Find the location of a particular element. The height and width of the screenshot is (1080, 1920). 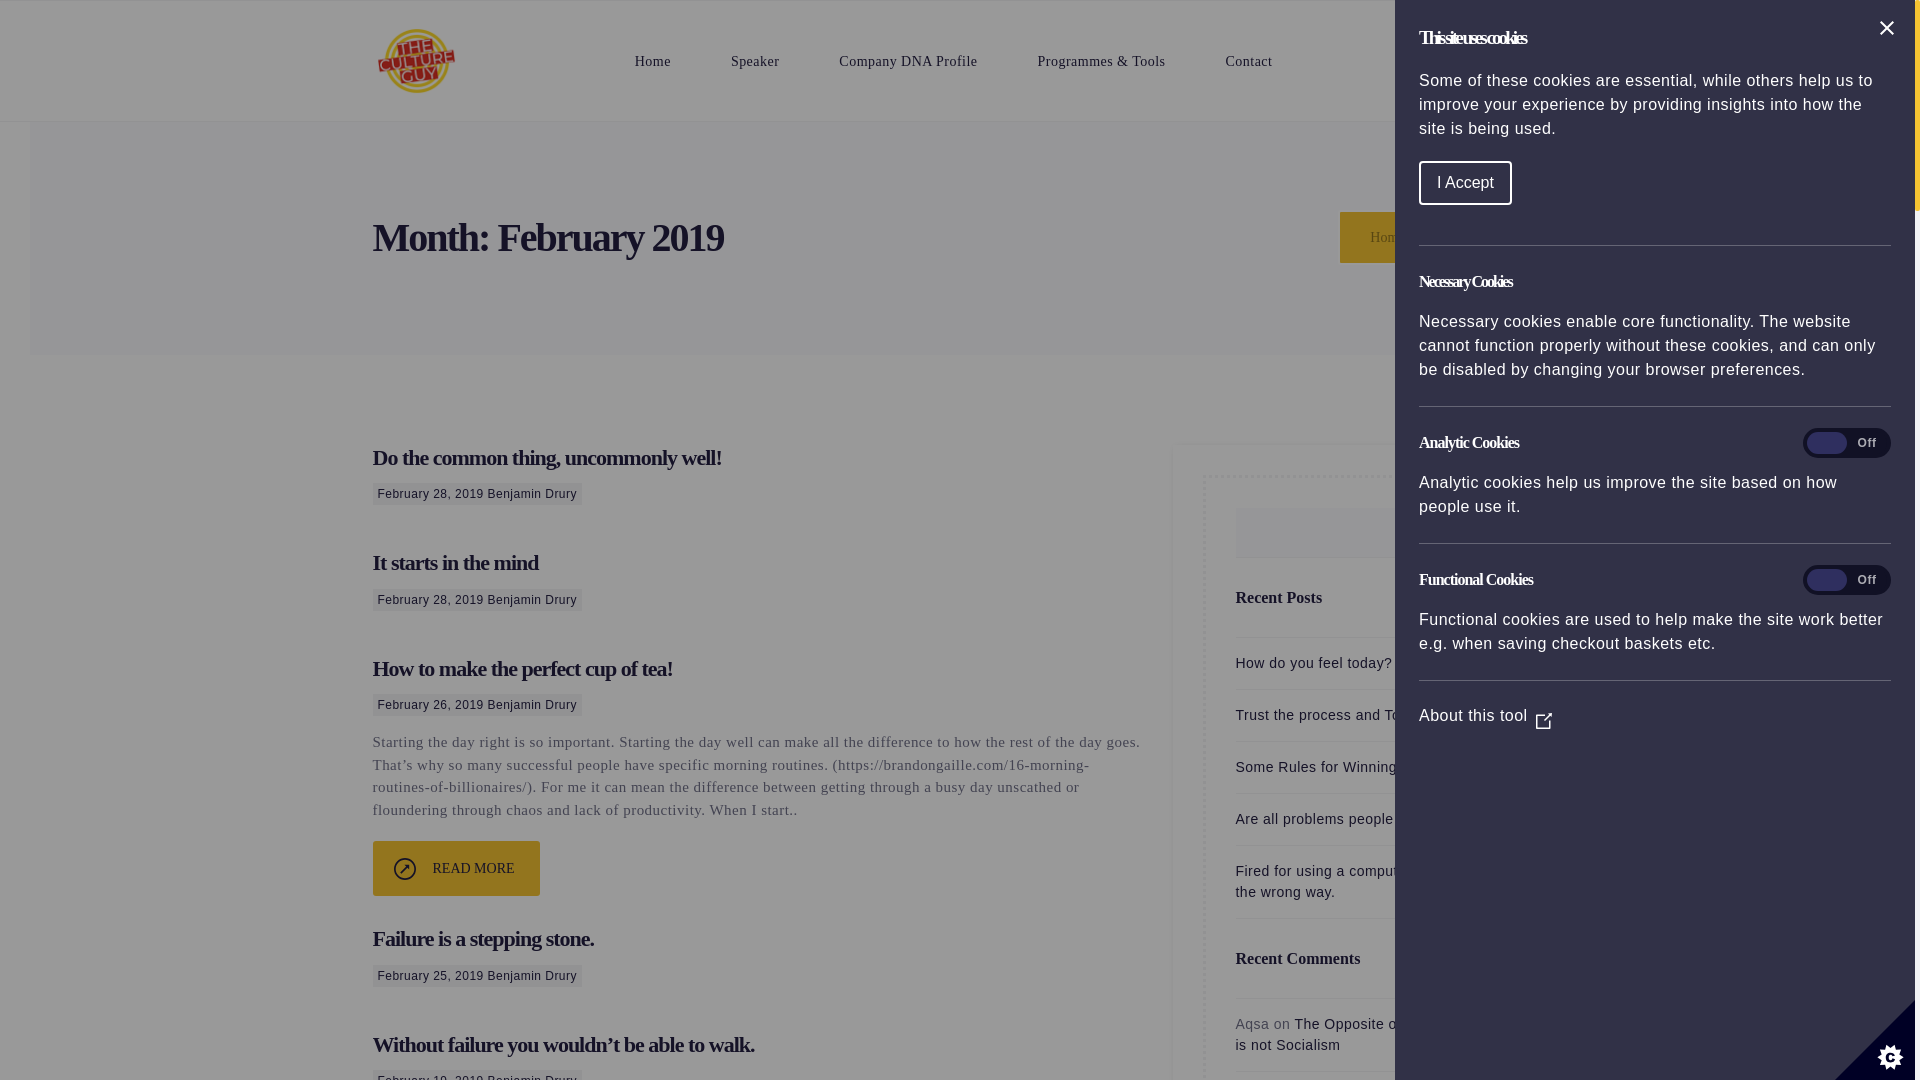

Do the common thing, uncommonly well! is located at coordinates (546, 456).